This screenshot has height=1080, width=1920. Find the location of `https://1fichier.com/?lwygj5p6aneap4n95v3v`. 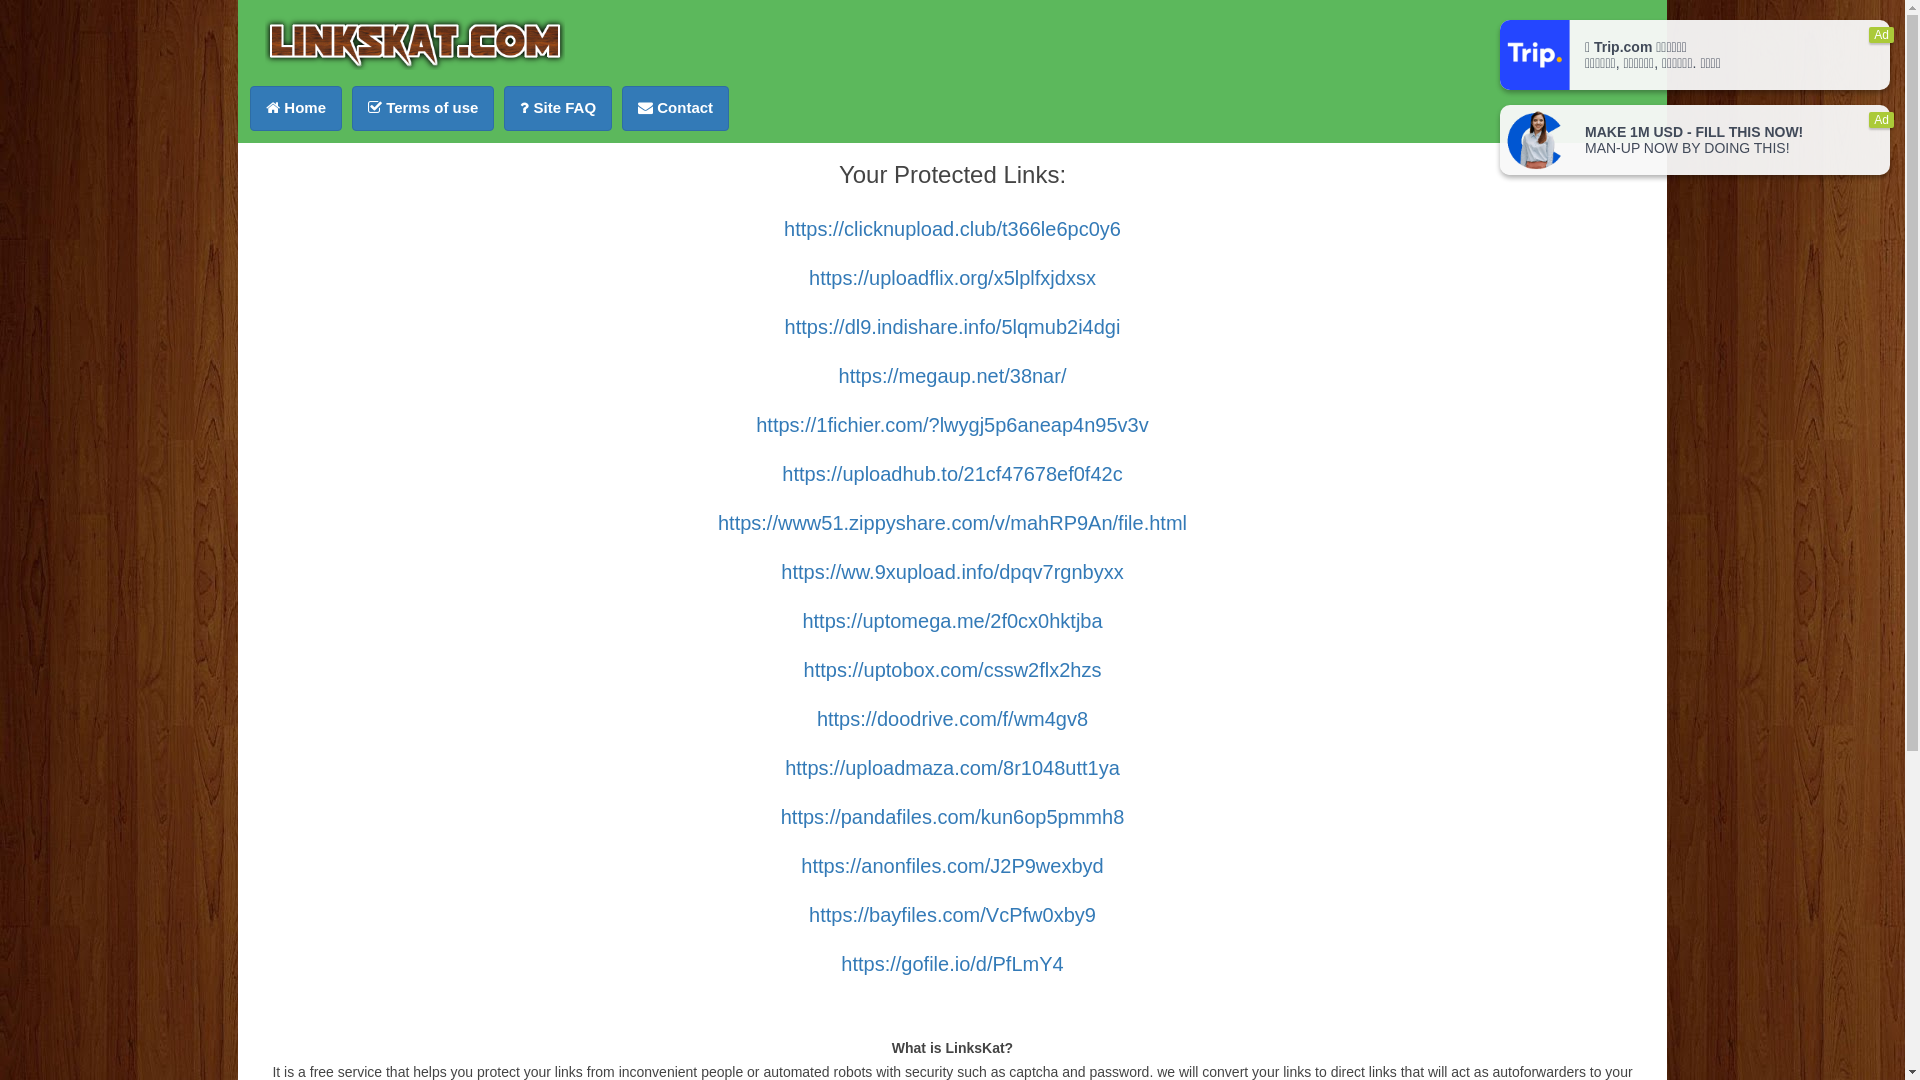

https://1fichier.com/?lwygj5p6aneap4n95v3v is located at coordinates (952, 425).